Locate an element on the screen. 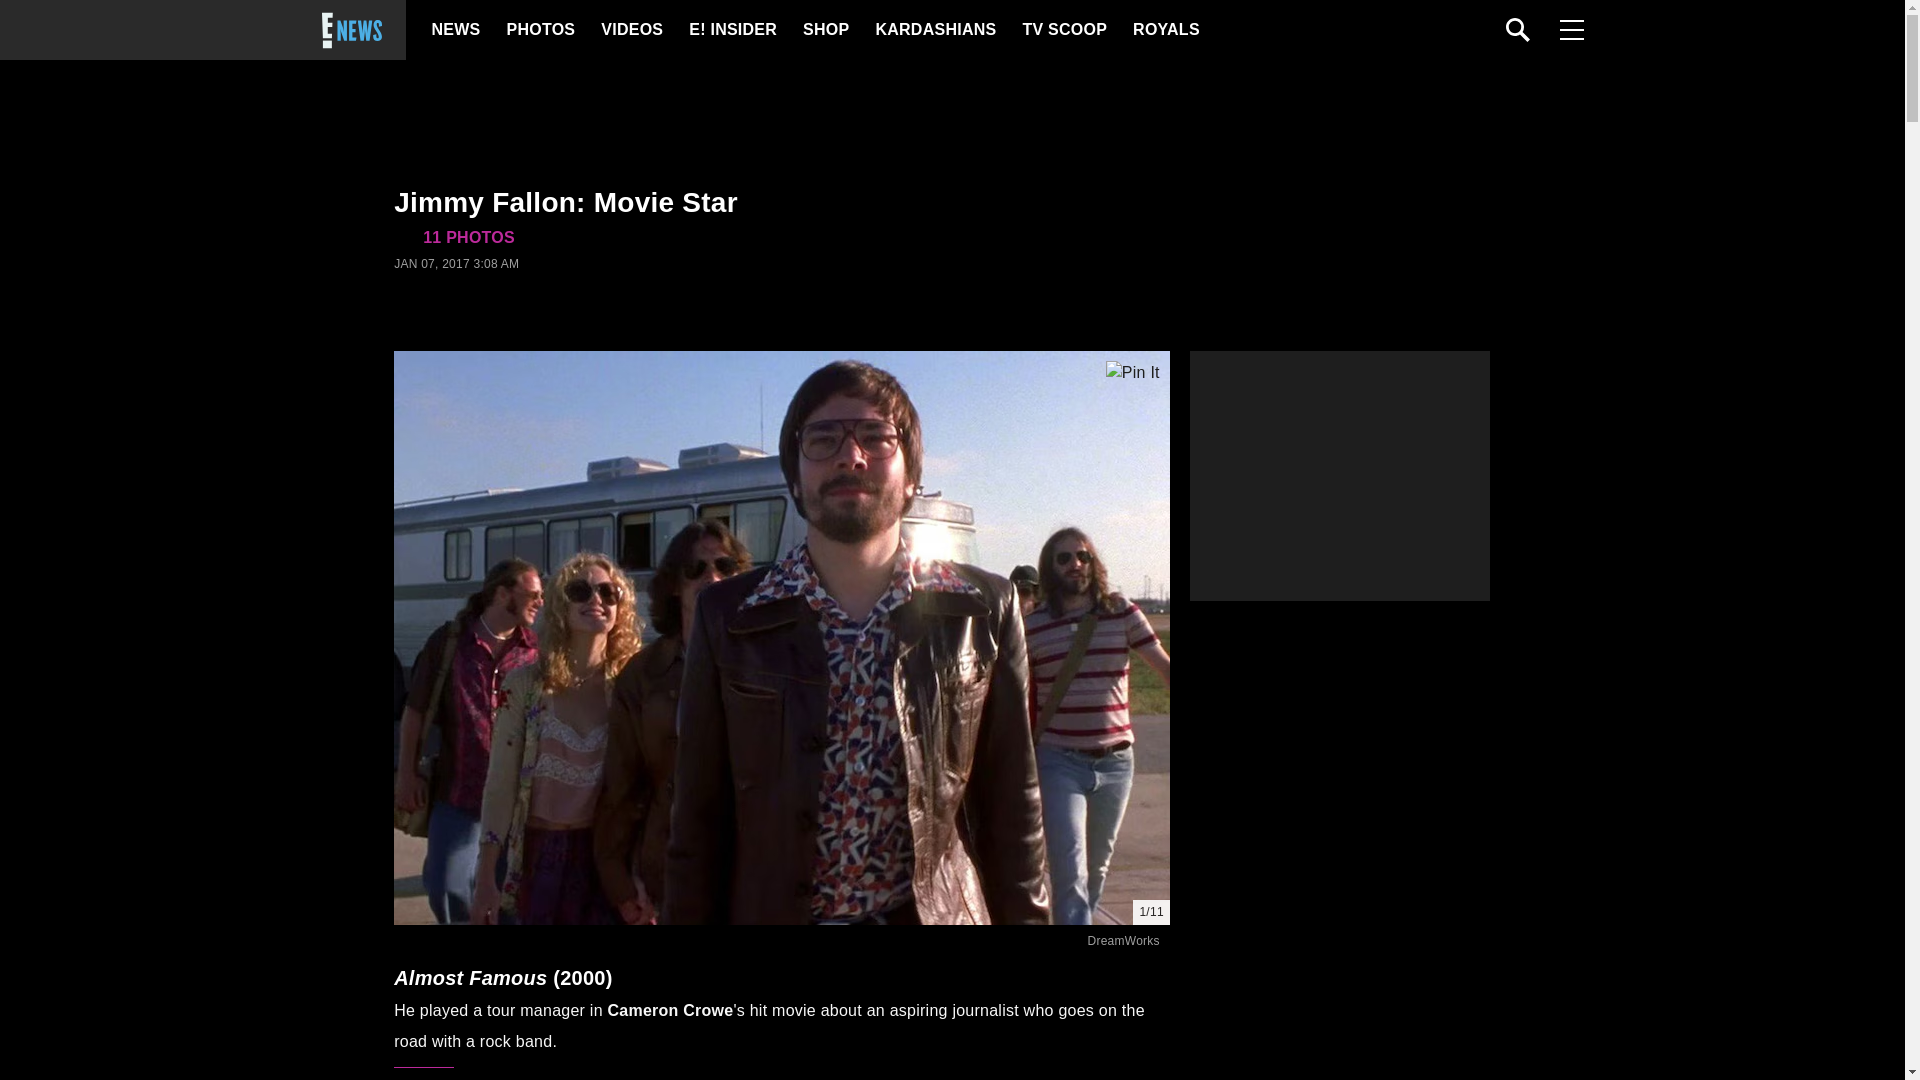 Image resolution: width=1920 pixels, height=1080 pixels. TV SCOOP is located at coordinates (1063, 30).